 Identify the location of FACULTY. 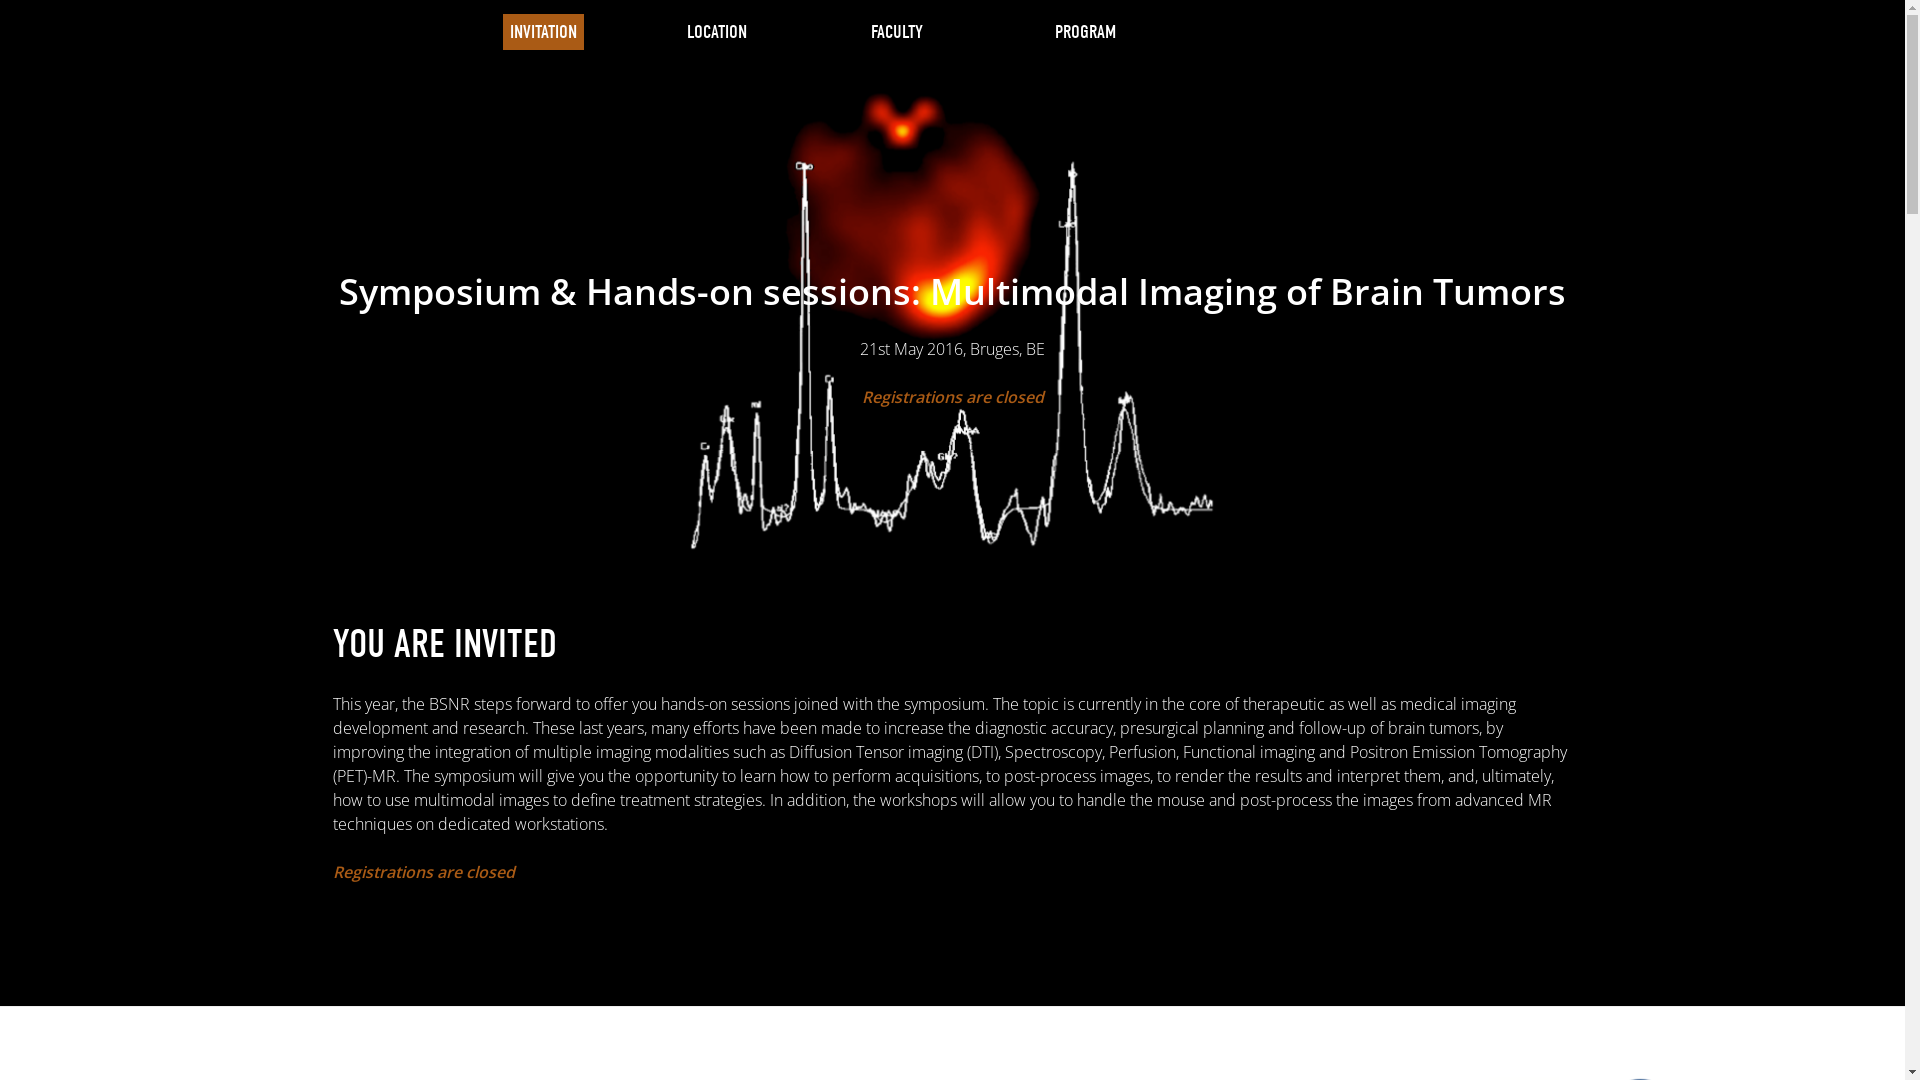
(896, 32).